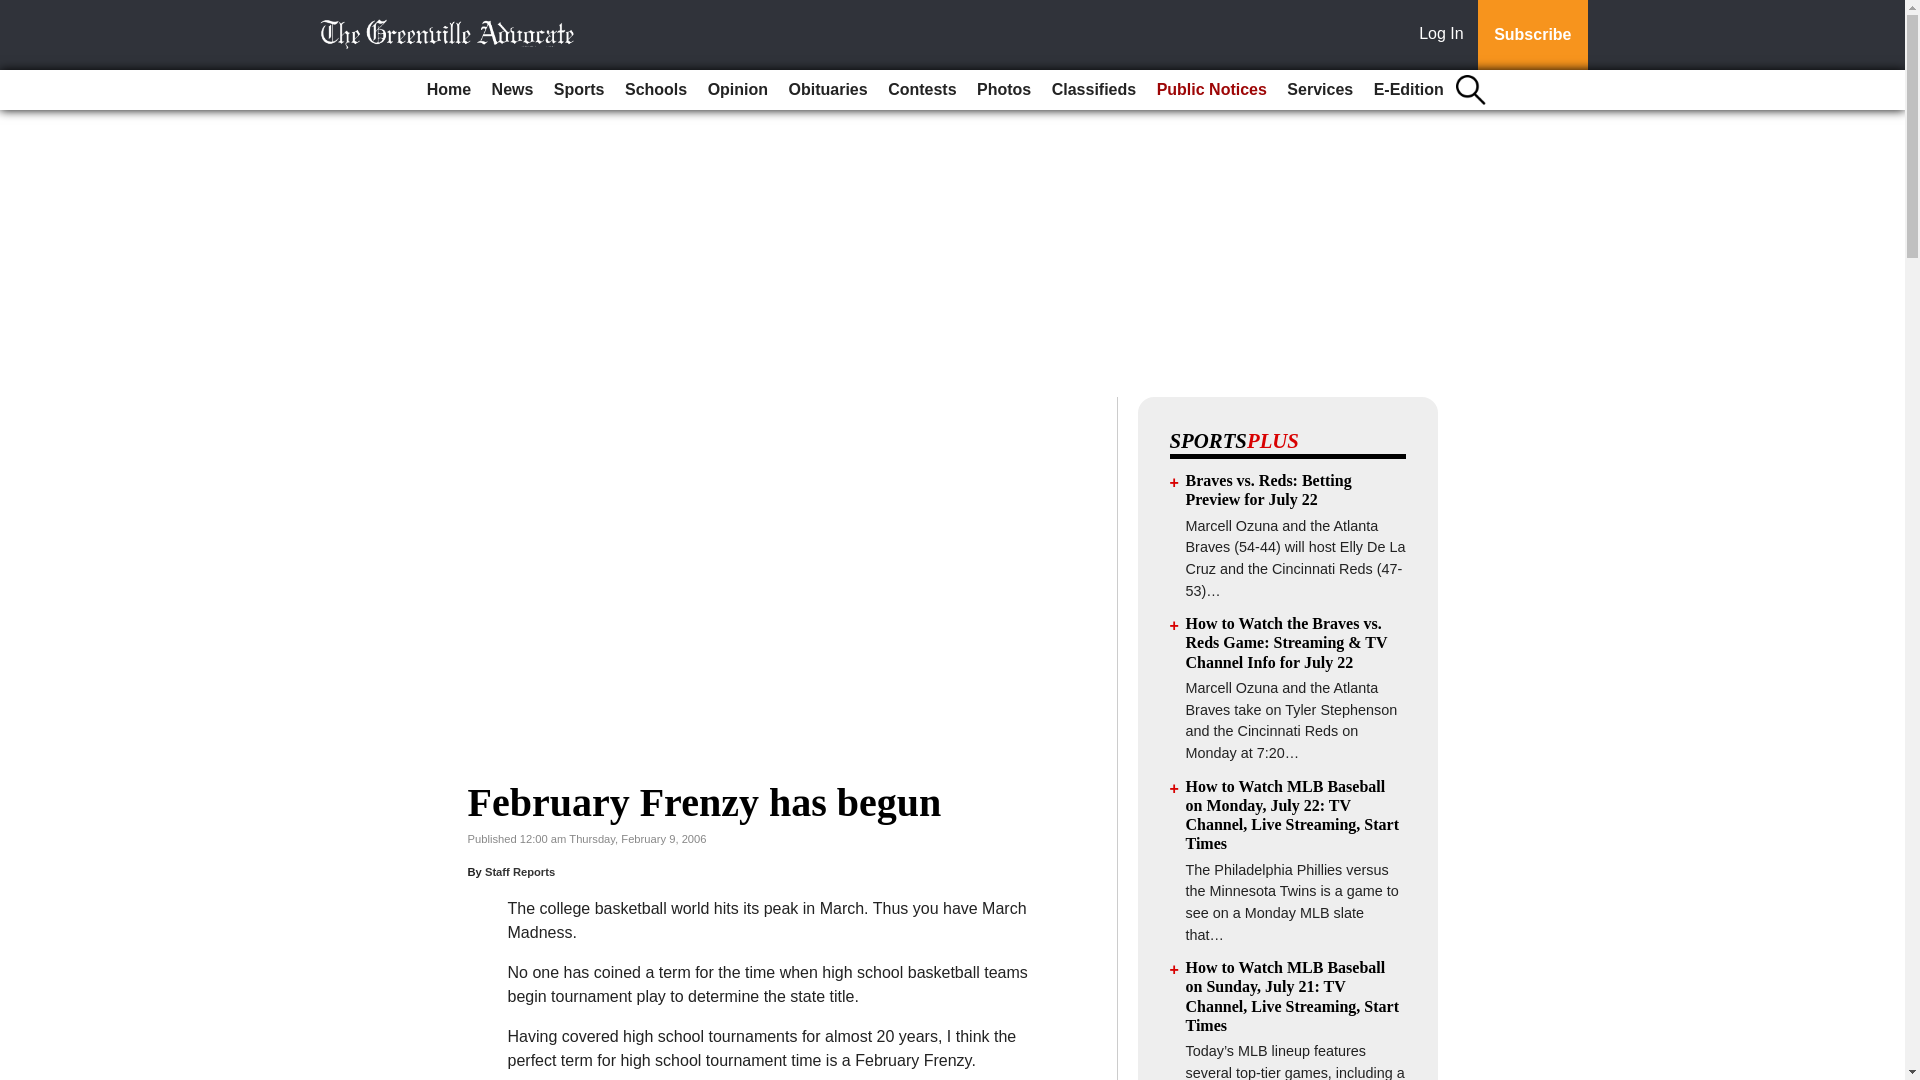  What do you see at coordinates (448, 90) in the screenshot?
I see `Home` at bounding box center [448, 90].